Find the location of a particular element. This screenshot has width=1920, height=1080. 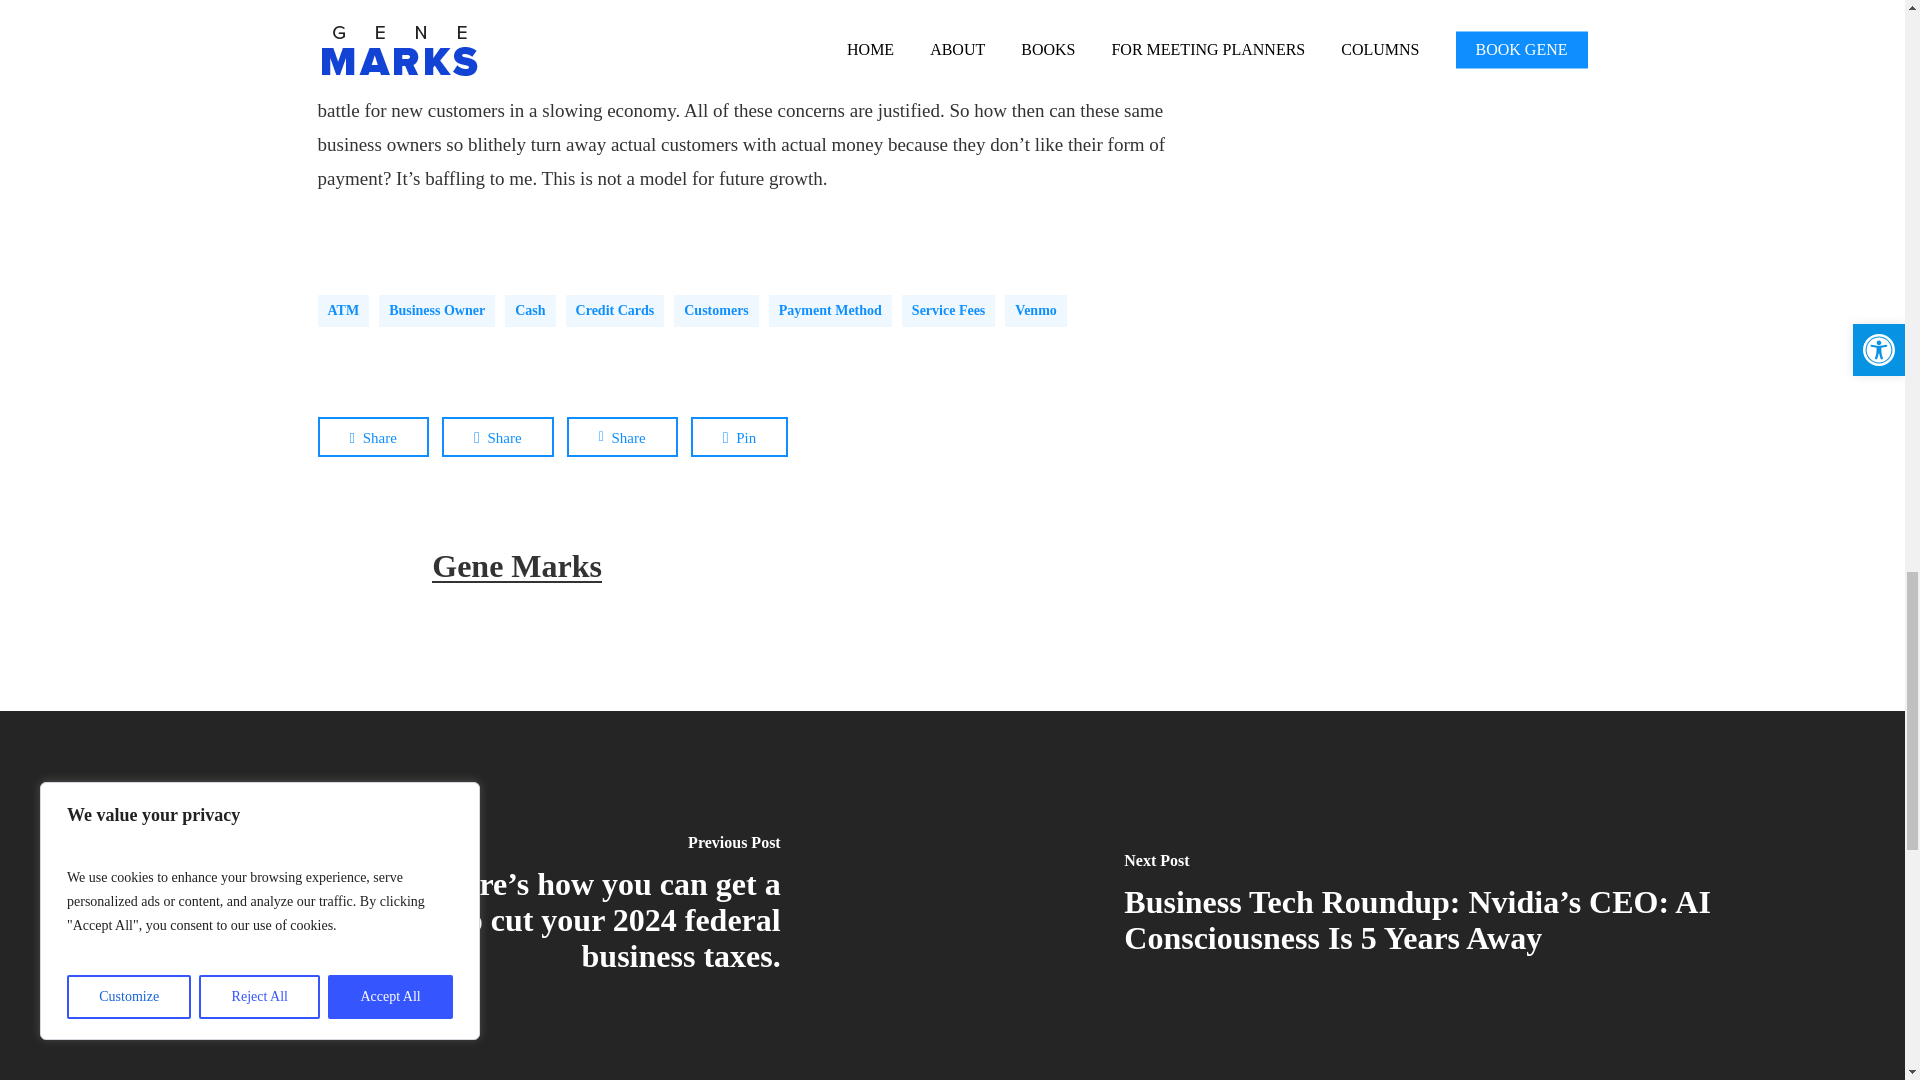

Pin this is located at coordinates (740, 435).